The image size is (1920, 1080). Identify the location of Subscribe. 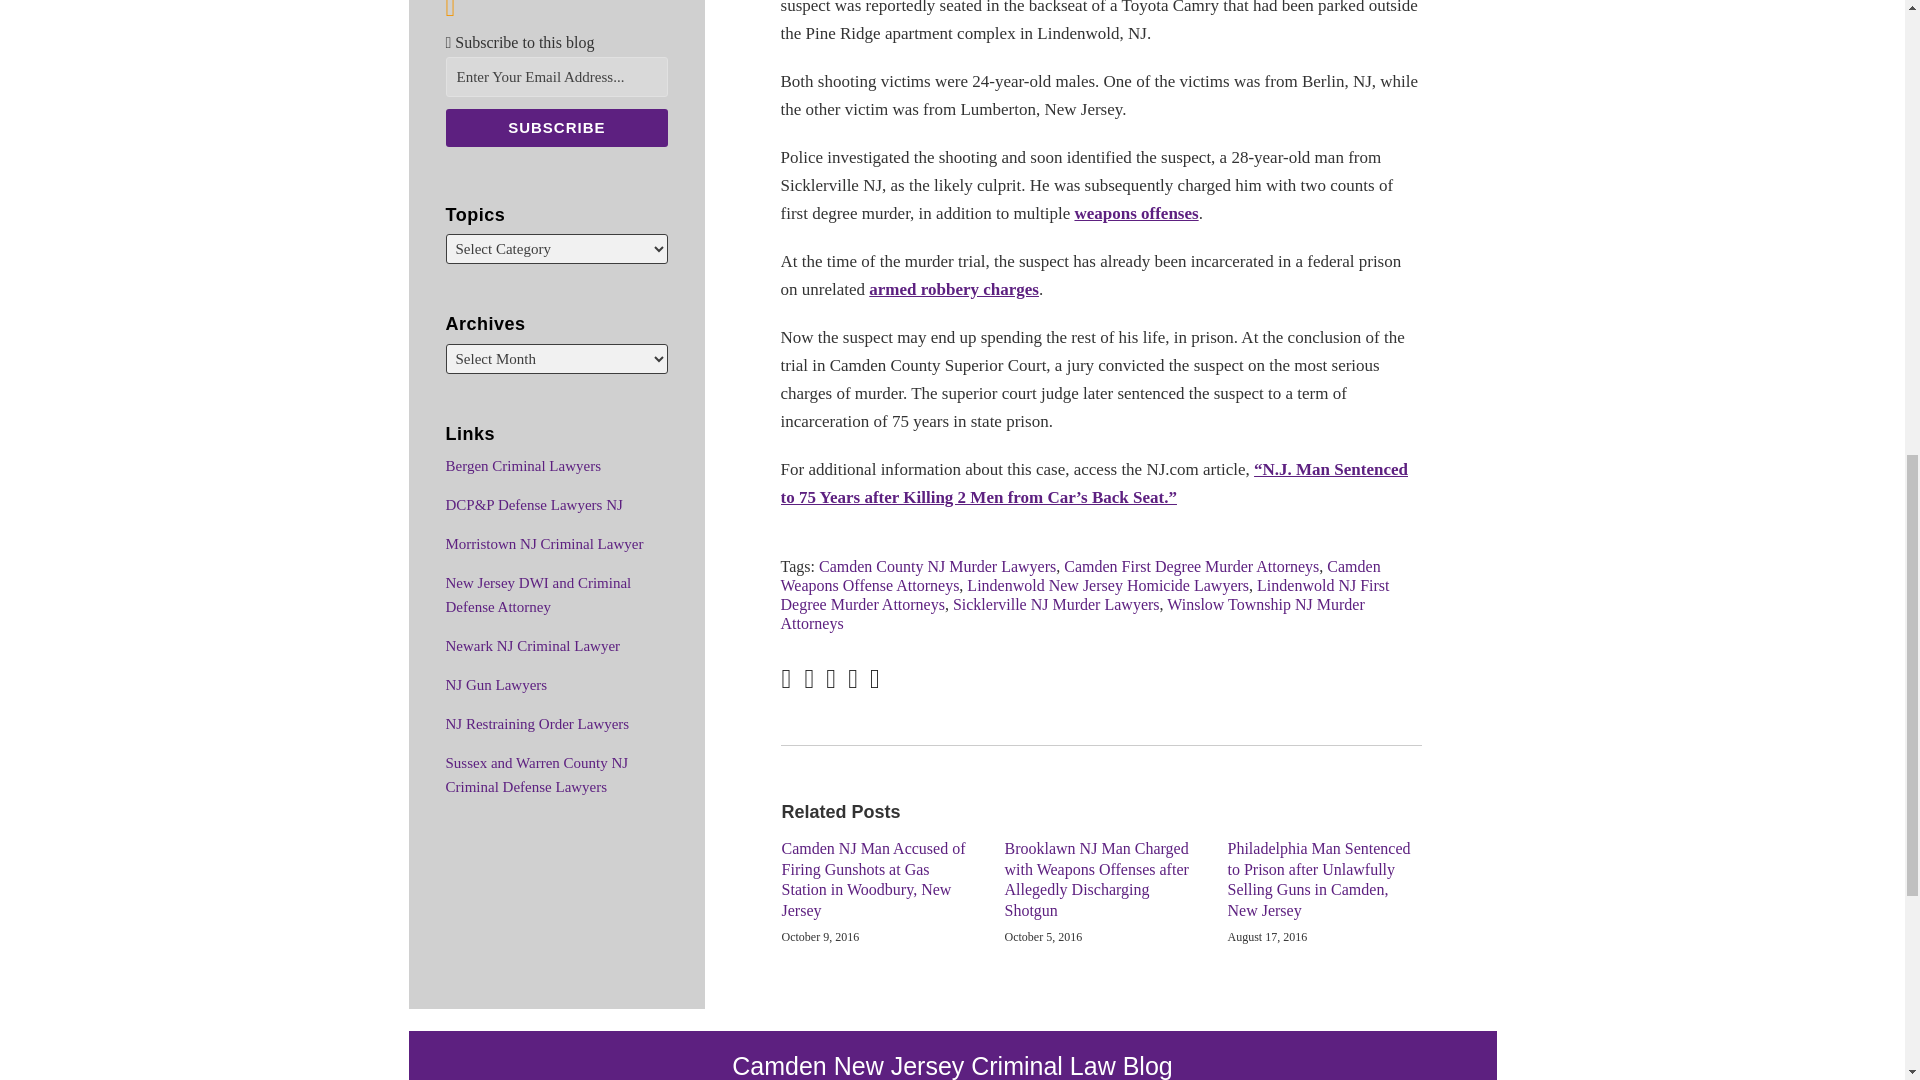
(556, 128).